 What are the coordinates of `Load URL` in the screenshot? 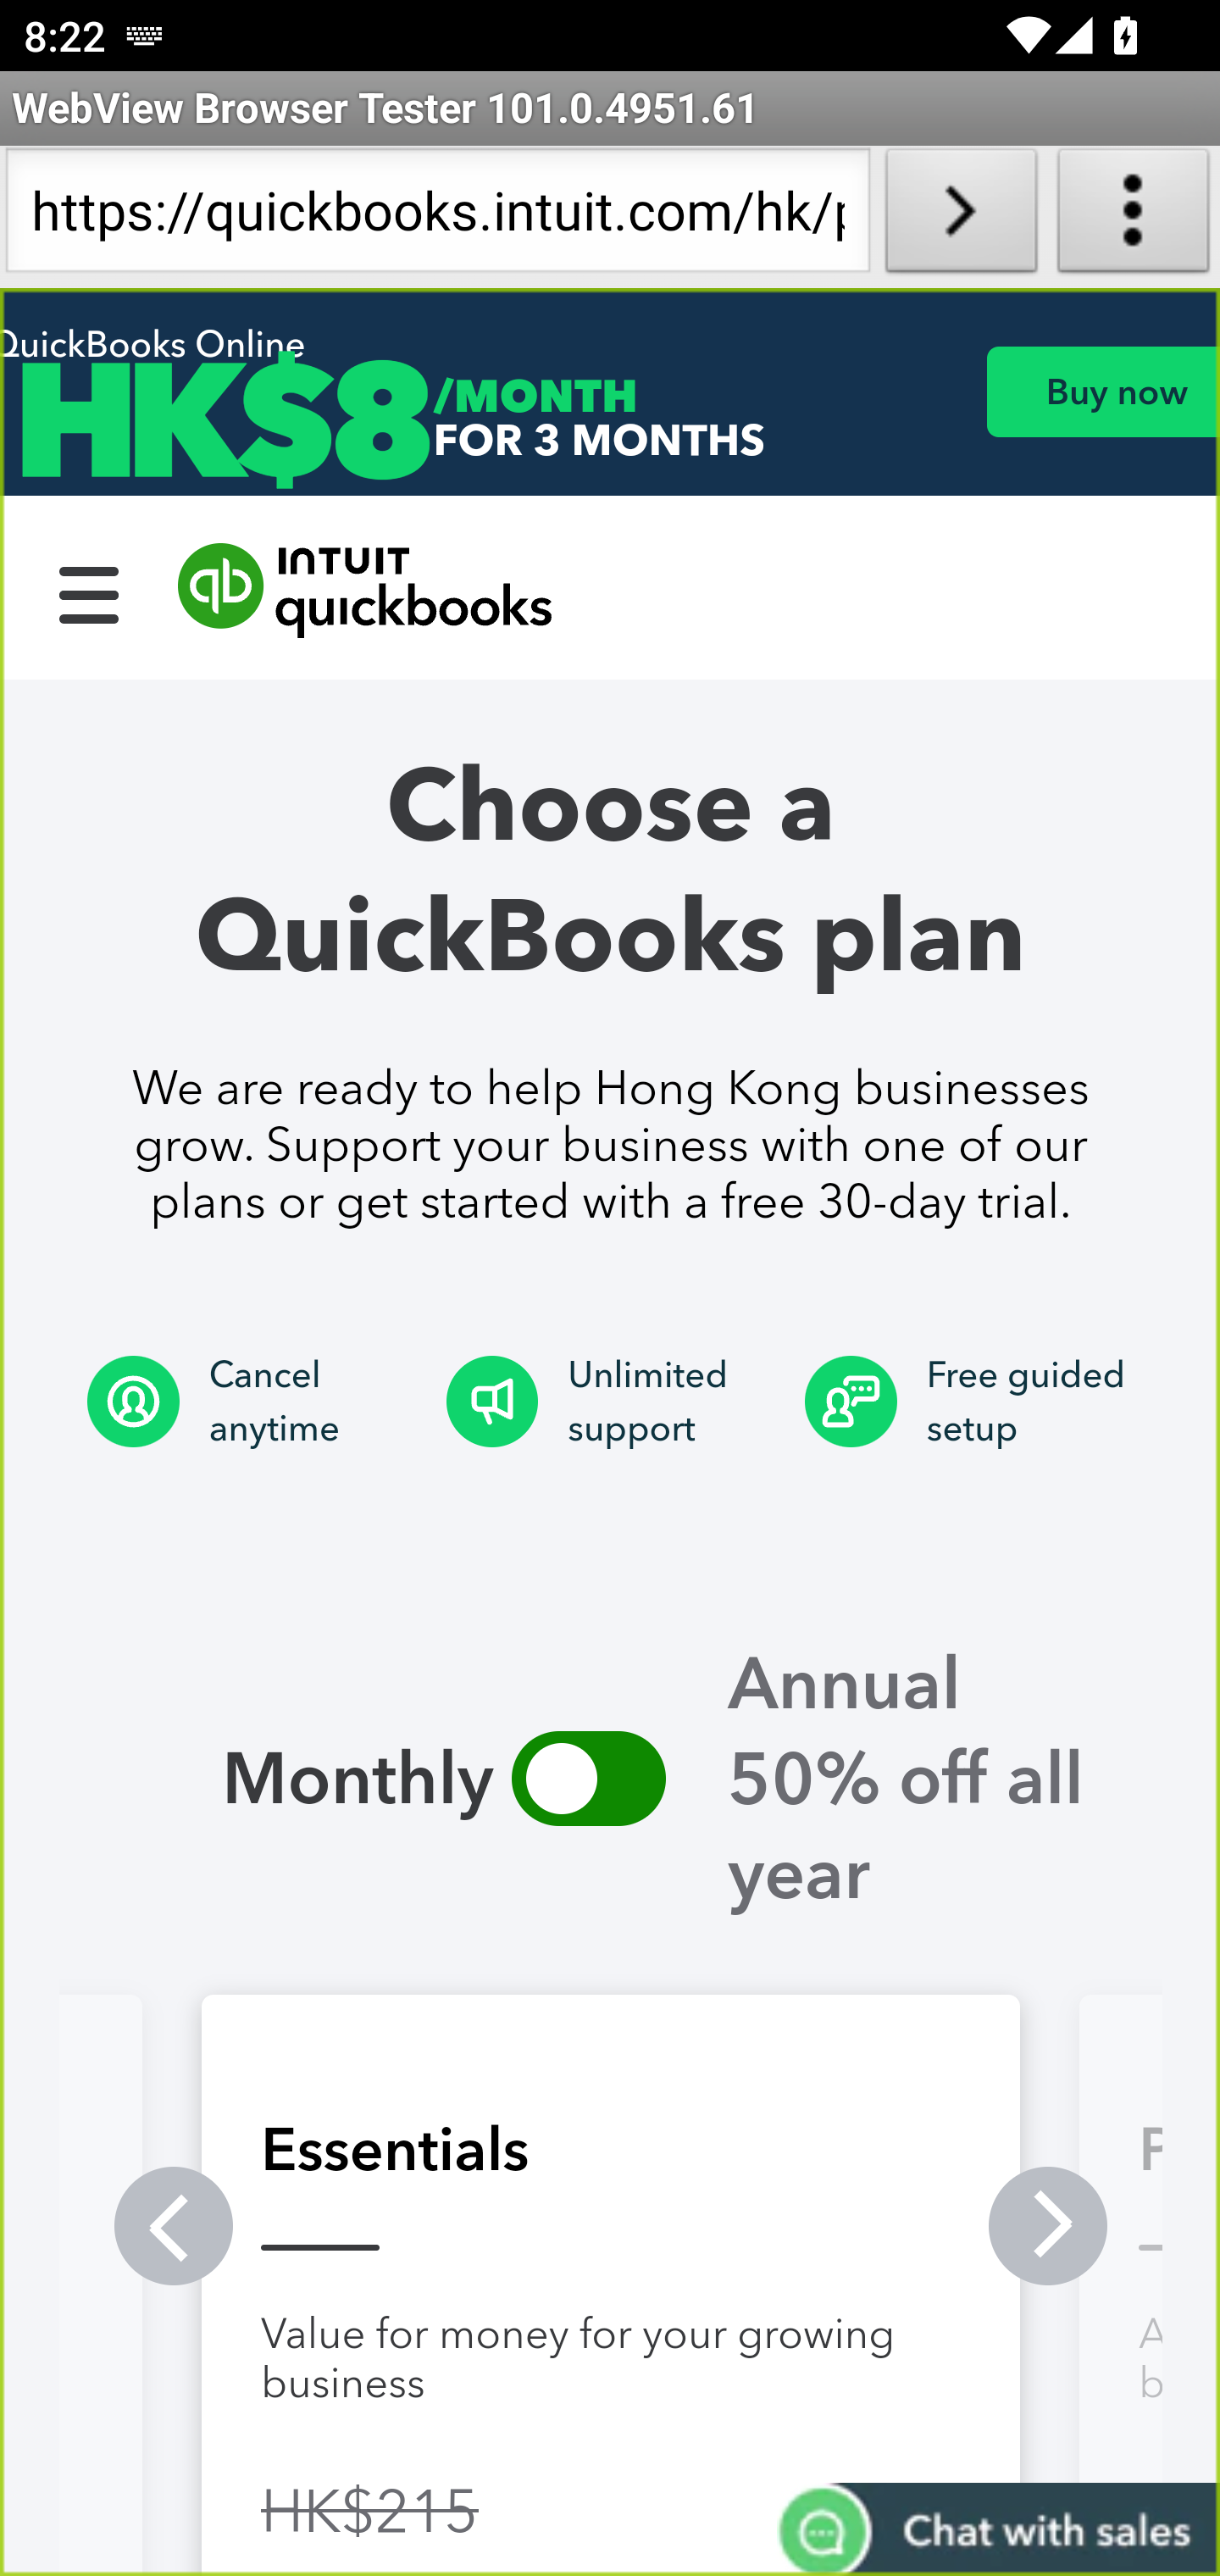 It's located at (961, 217).